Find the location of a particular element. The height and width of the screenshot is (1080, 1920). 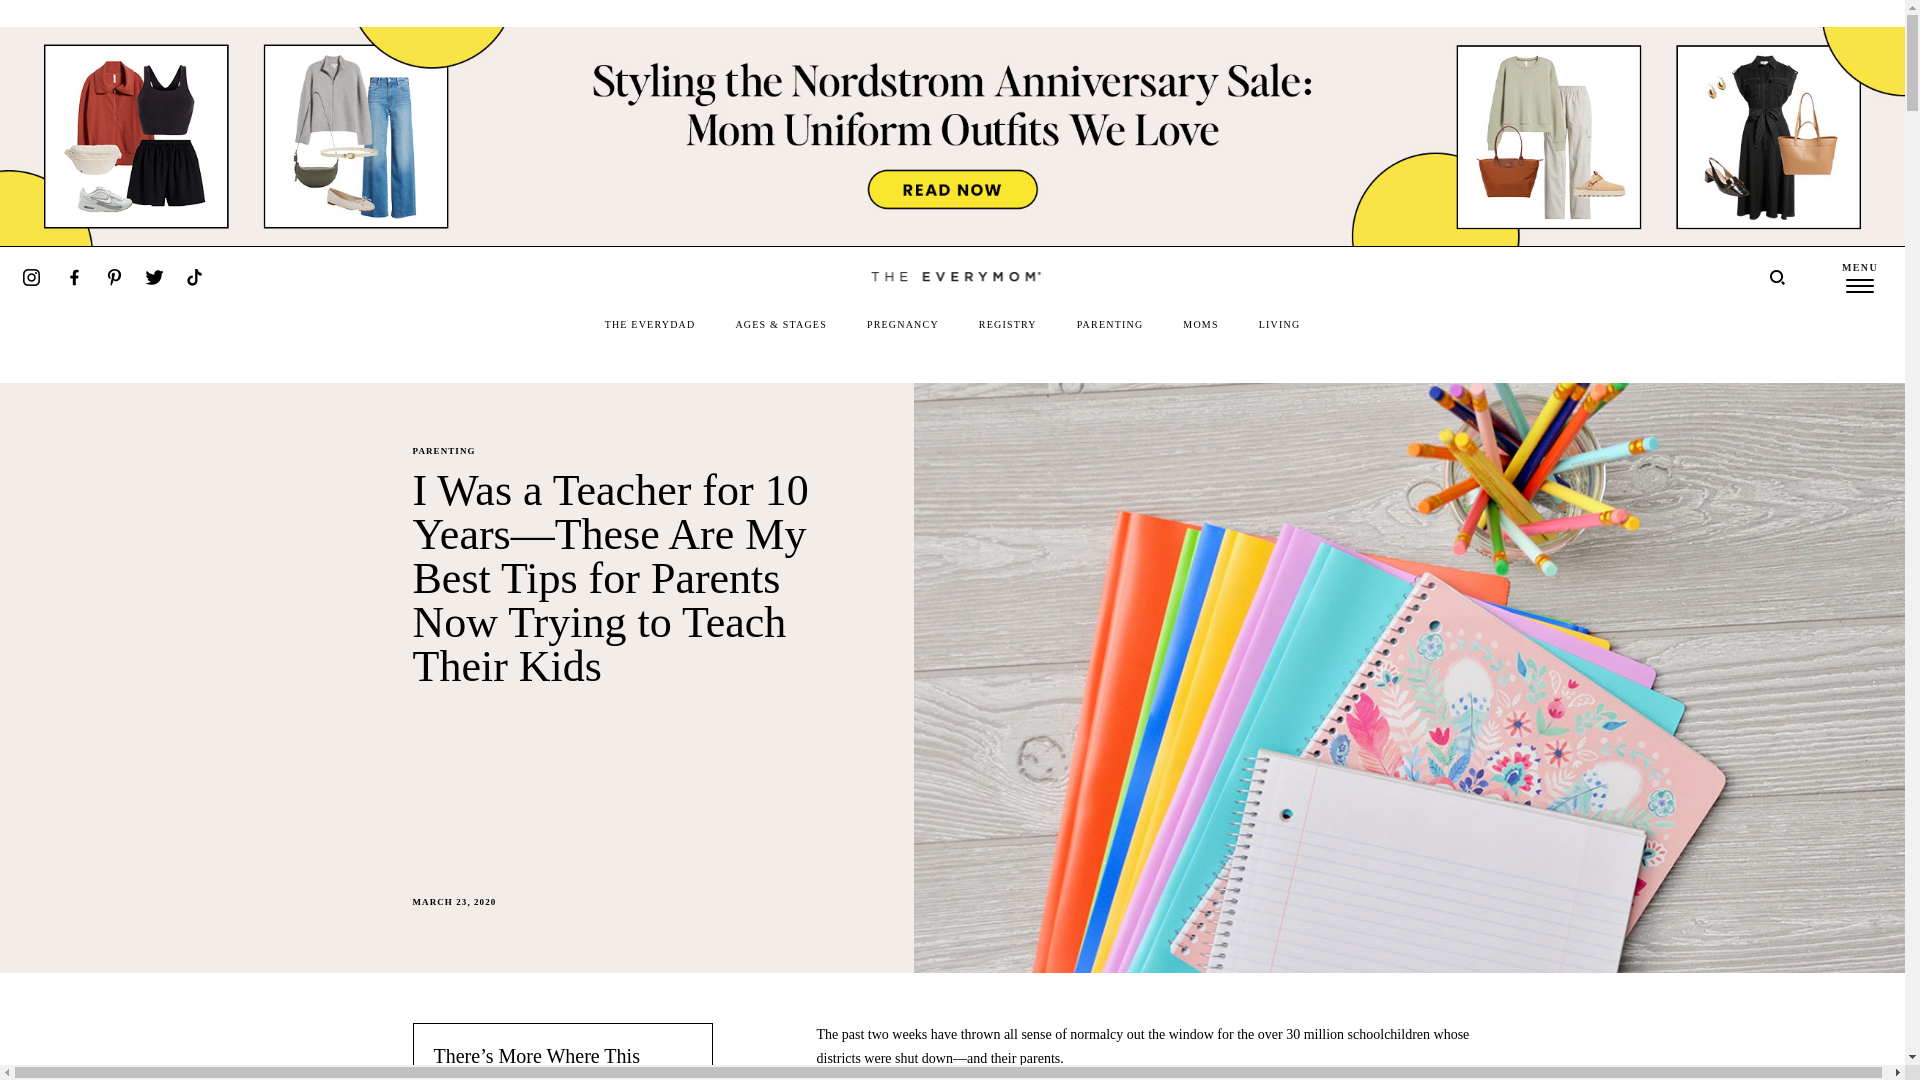

The Everymom is located at coordinates (952, 276).